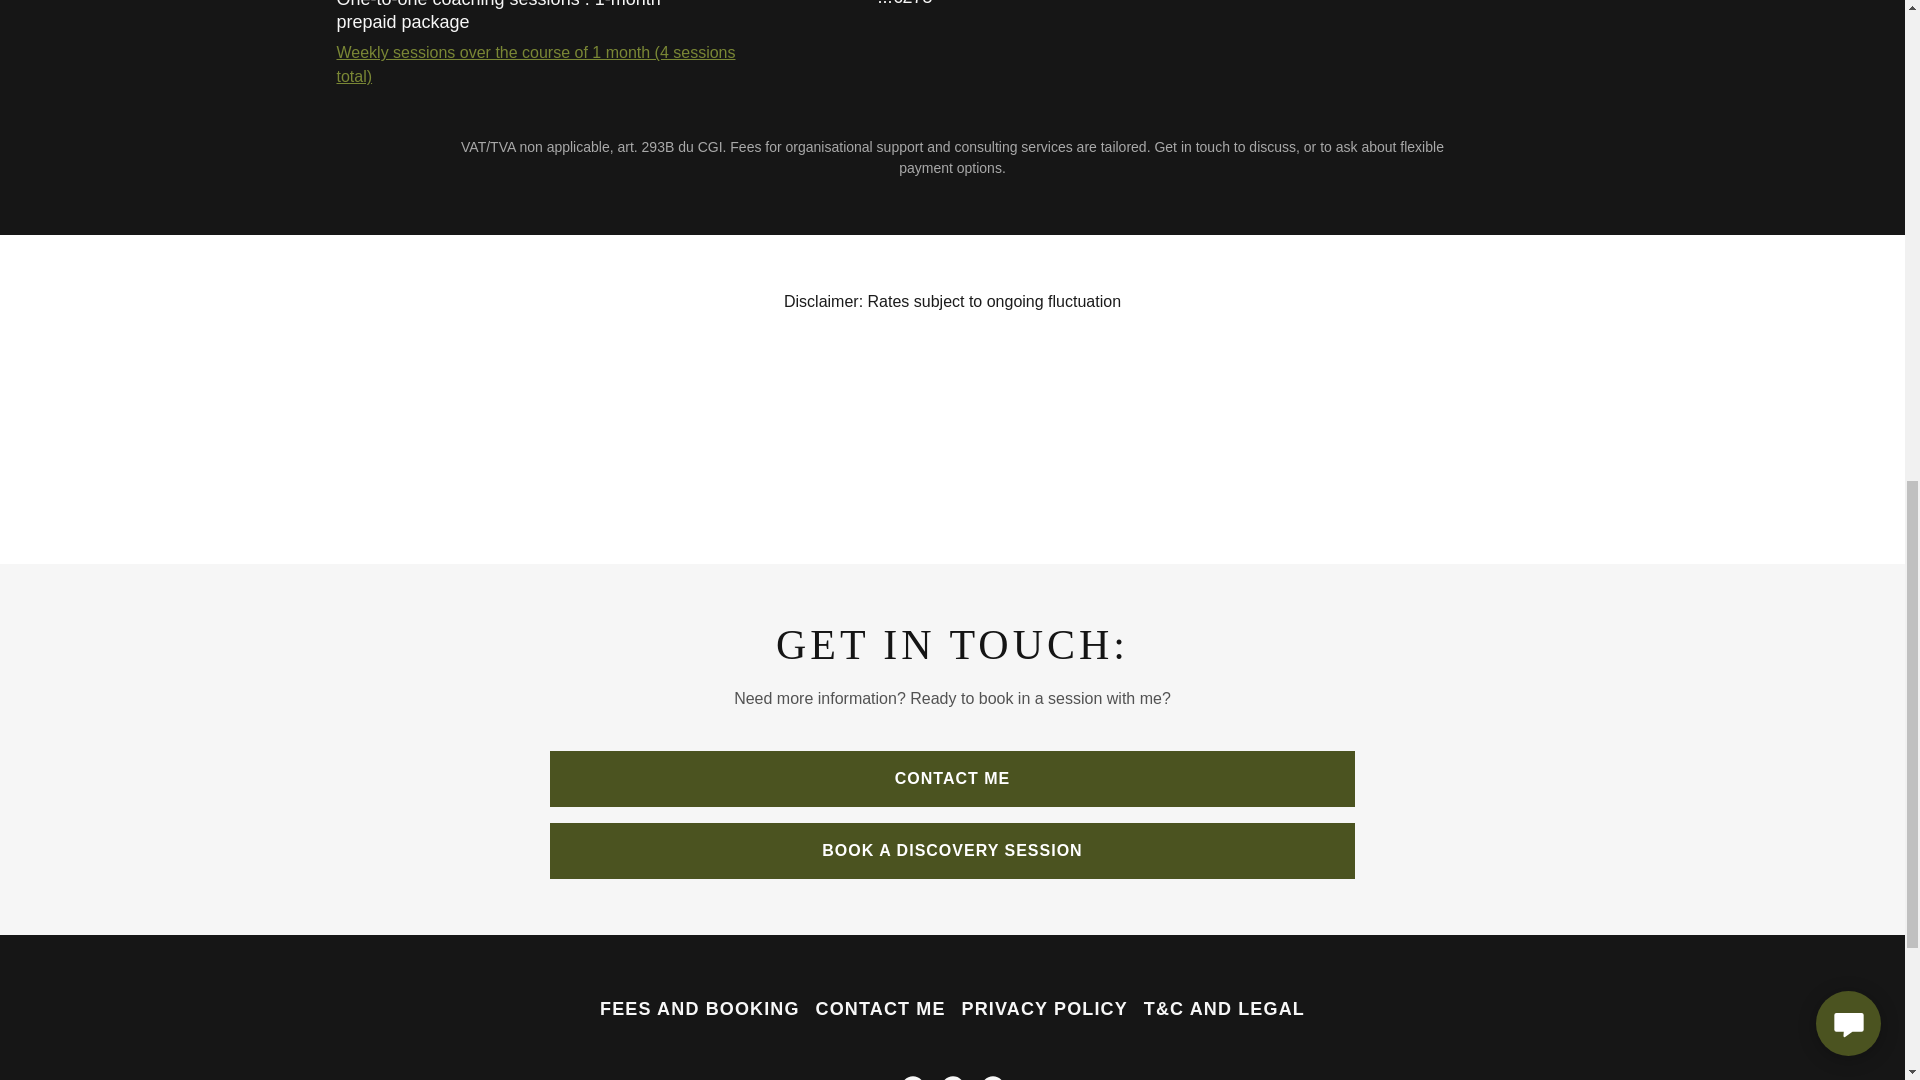  What do you see at coordinates (881, 1010) in the screenshot?
I see `CONTACT ME` at bounding box center [881, 1010].